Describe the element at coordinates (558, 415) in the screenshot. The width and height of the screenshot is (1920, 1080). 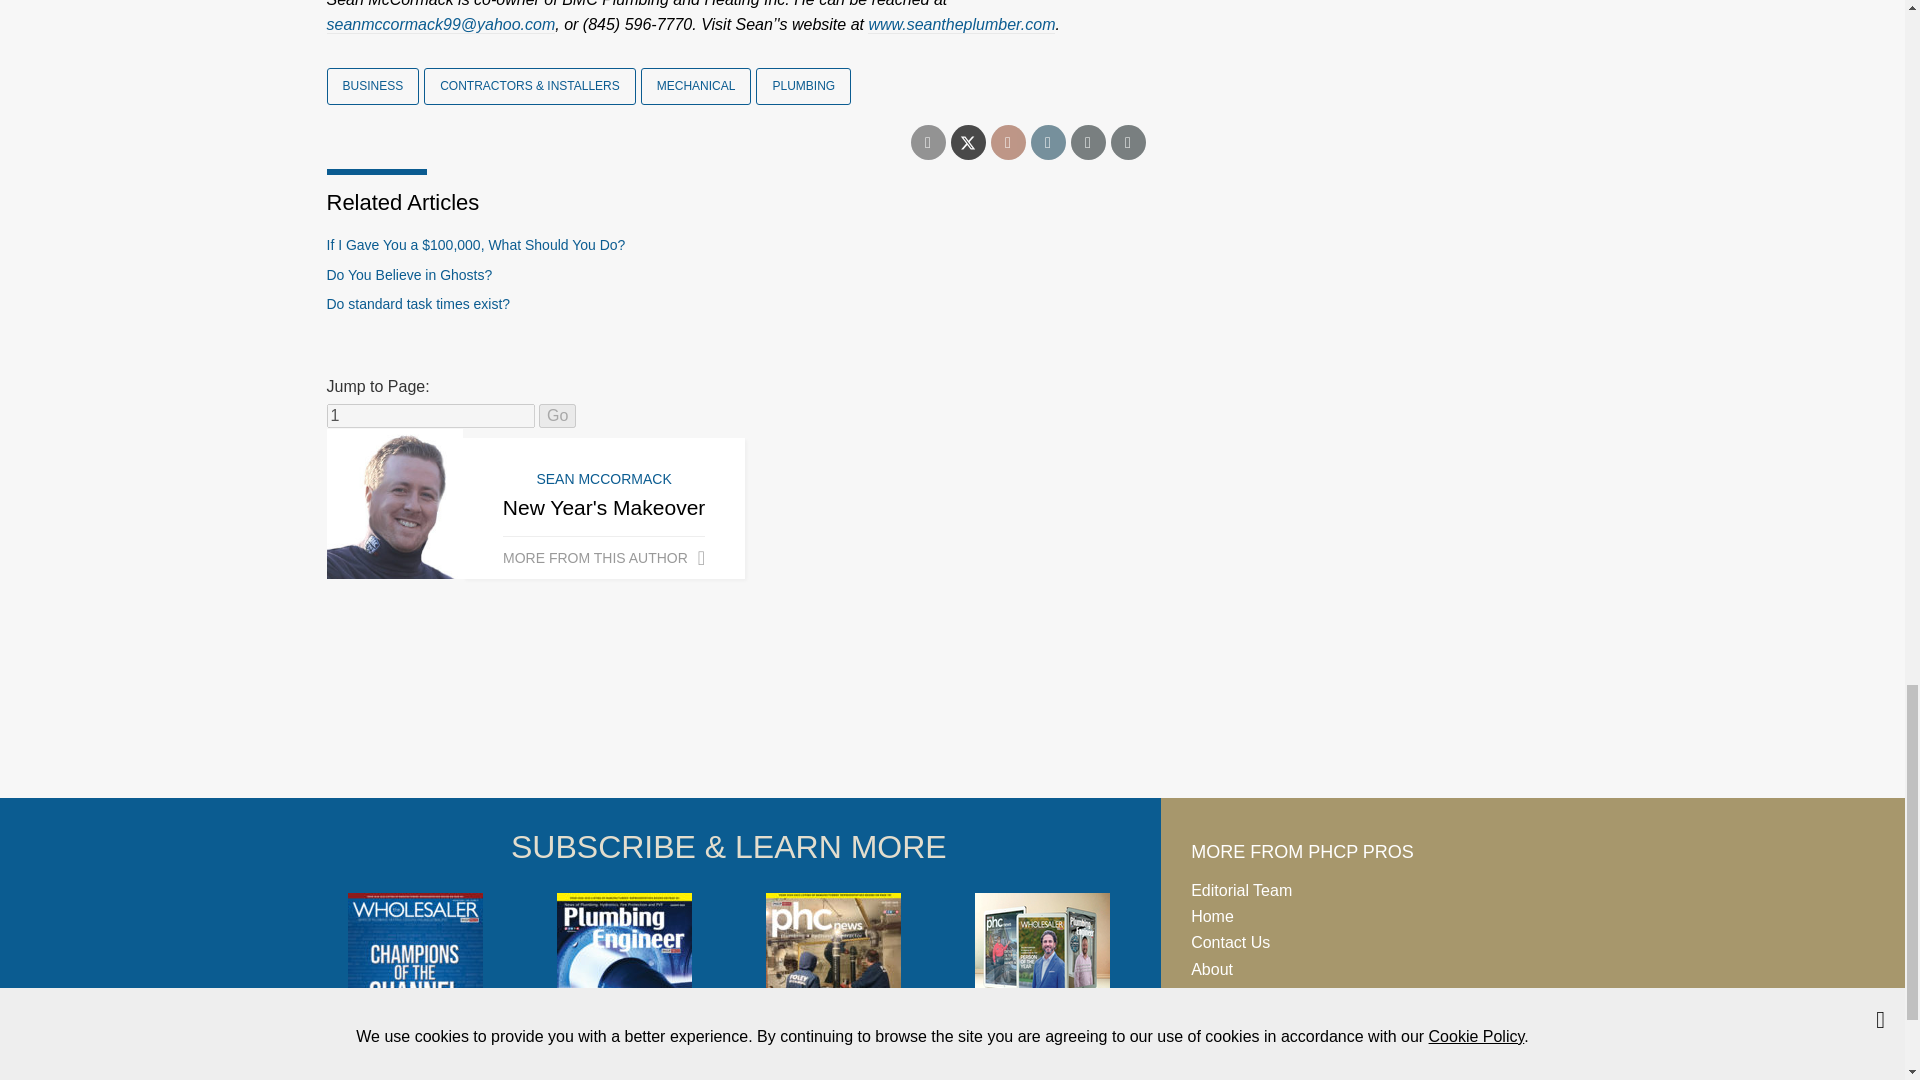
I see `Go` at that location.